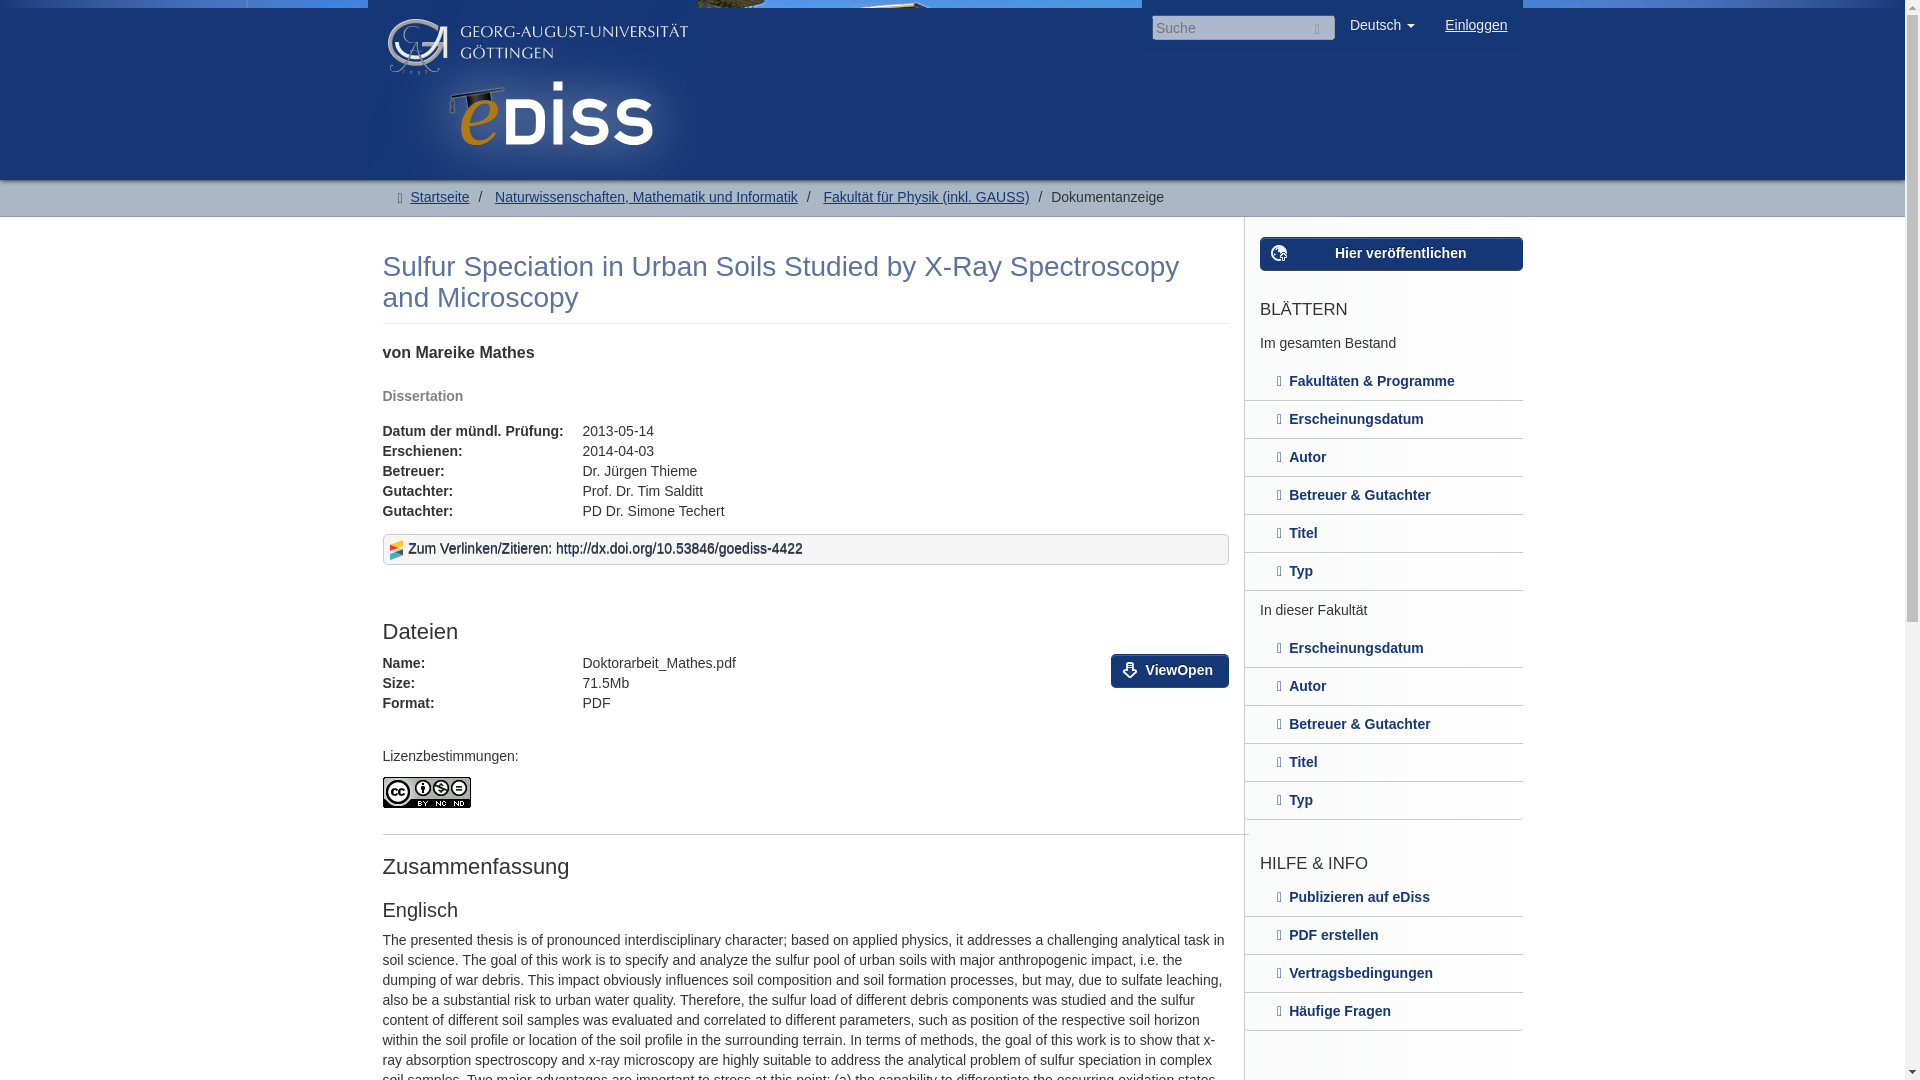  What do you see at coordinates (439, 197) in the screenshot?
I see `Startseite` at bounding box center [439, 197].